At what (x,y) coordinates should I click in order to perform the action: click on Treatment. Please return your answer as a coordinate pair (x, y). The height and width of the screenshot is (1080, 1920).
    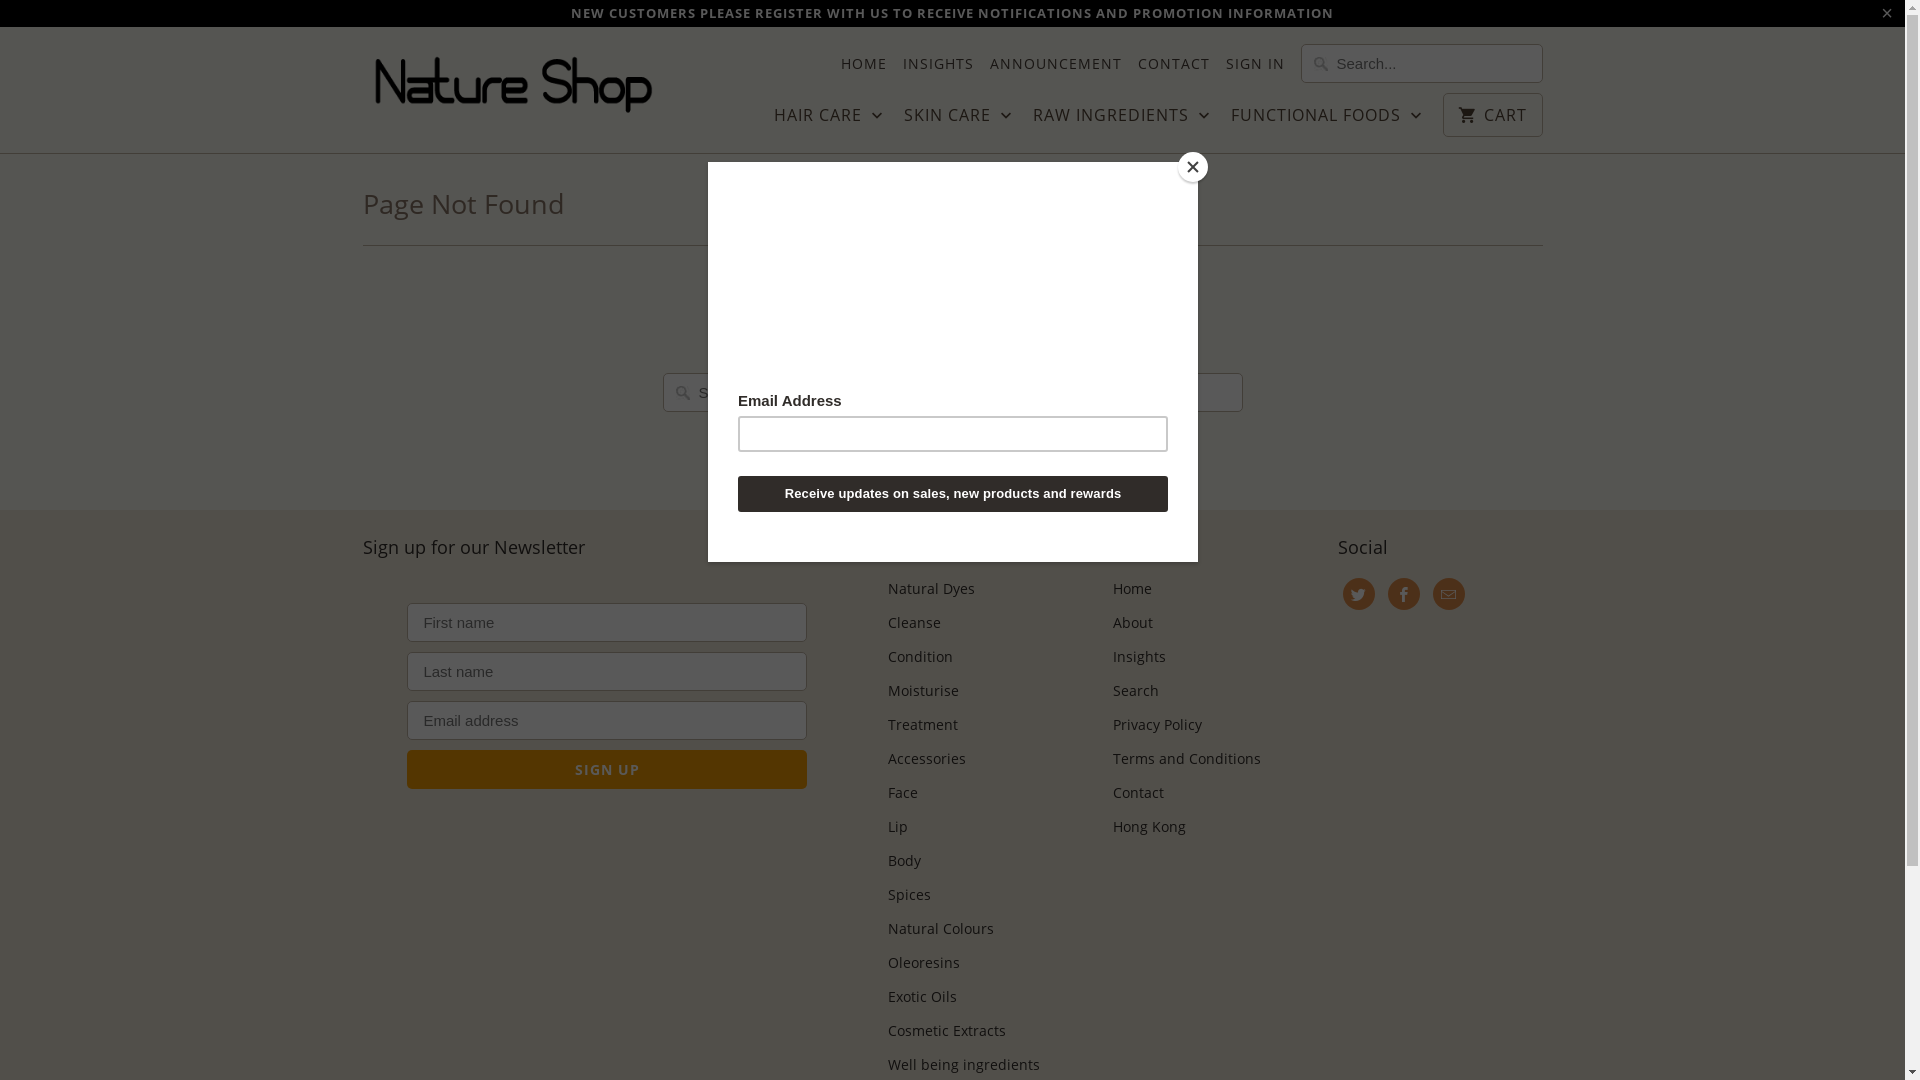
    Looking at the image, I should click on (923, 724).